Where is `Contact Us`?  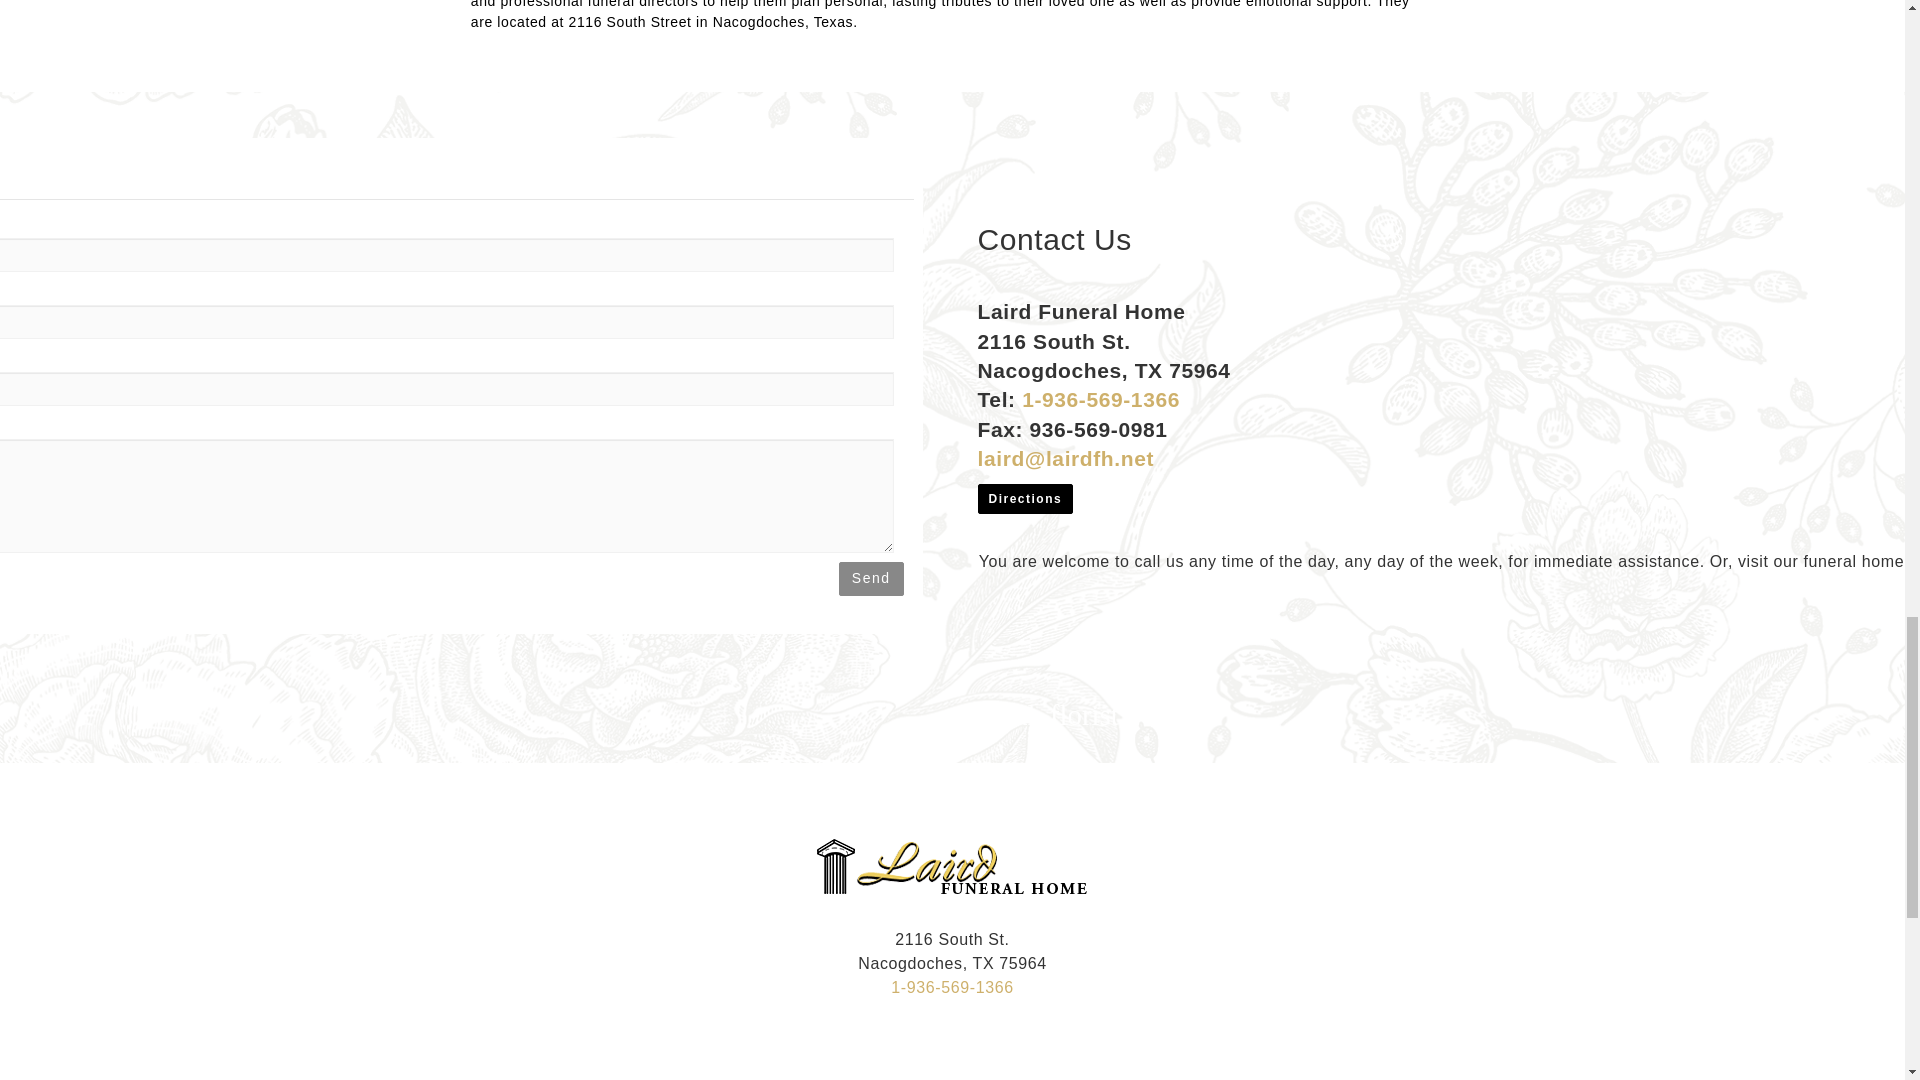
Contact Us is located at coordinates (968, 1076).